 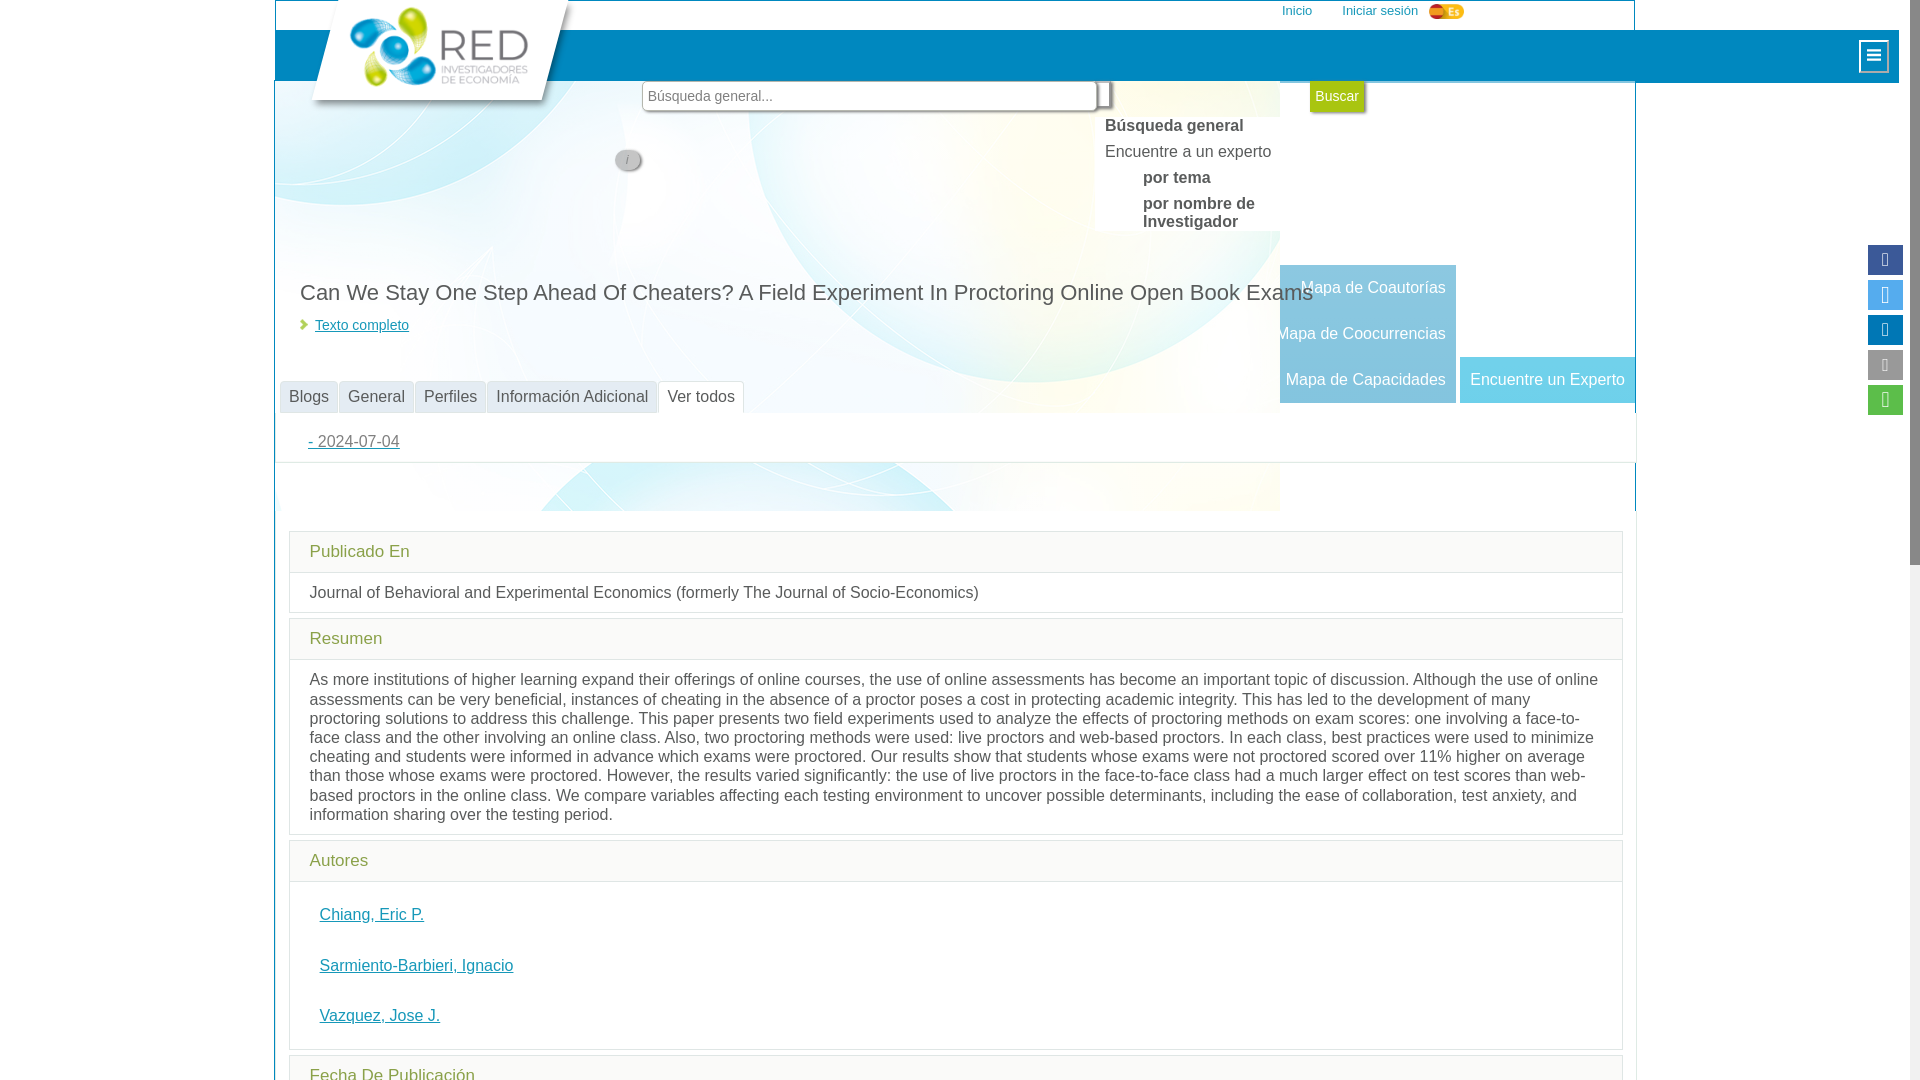 What do you see at coordinates (659, 104) in the screenshot?
I see `Nosotros` at bounding box center [659, 104].